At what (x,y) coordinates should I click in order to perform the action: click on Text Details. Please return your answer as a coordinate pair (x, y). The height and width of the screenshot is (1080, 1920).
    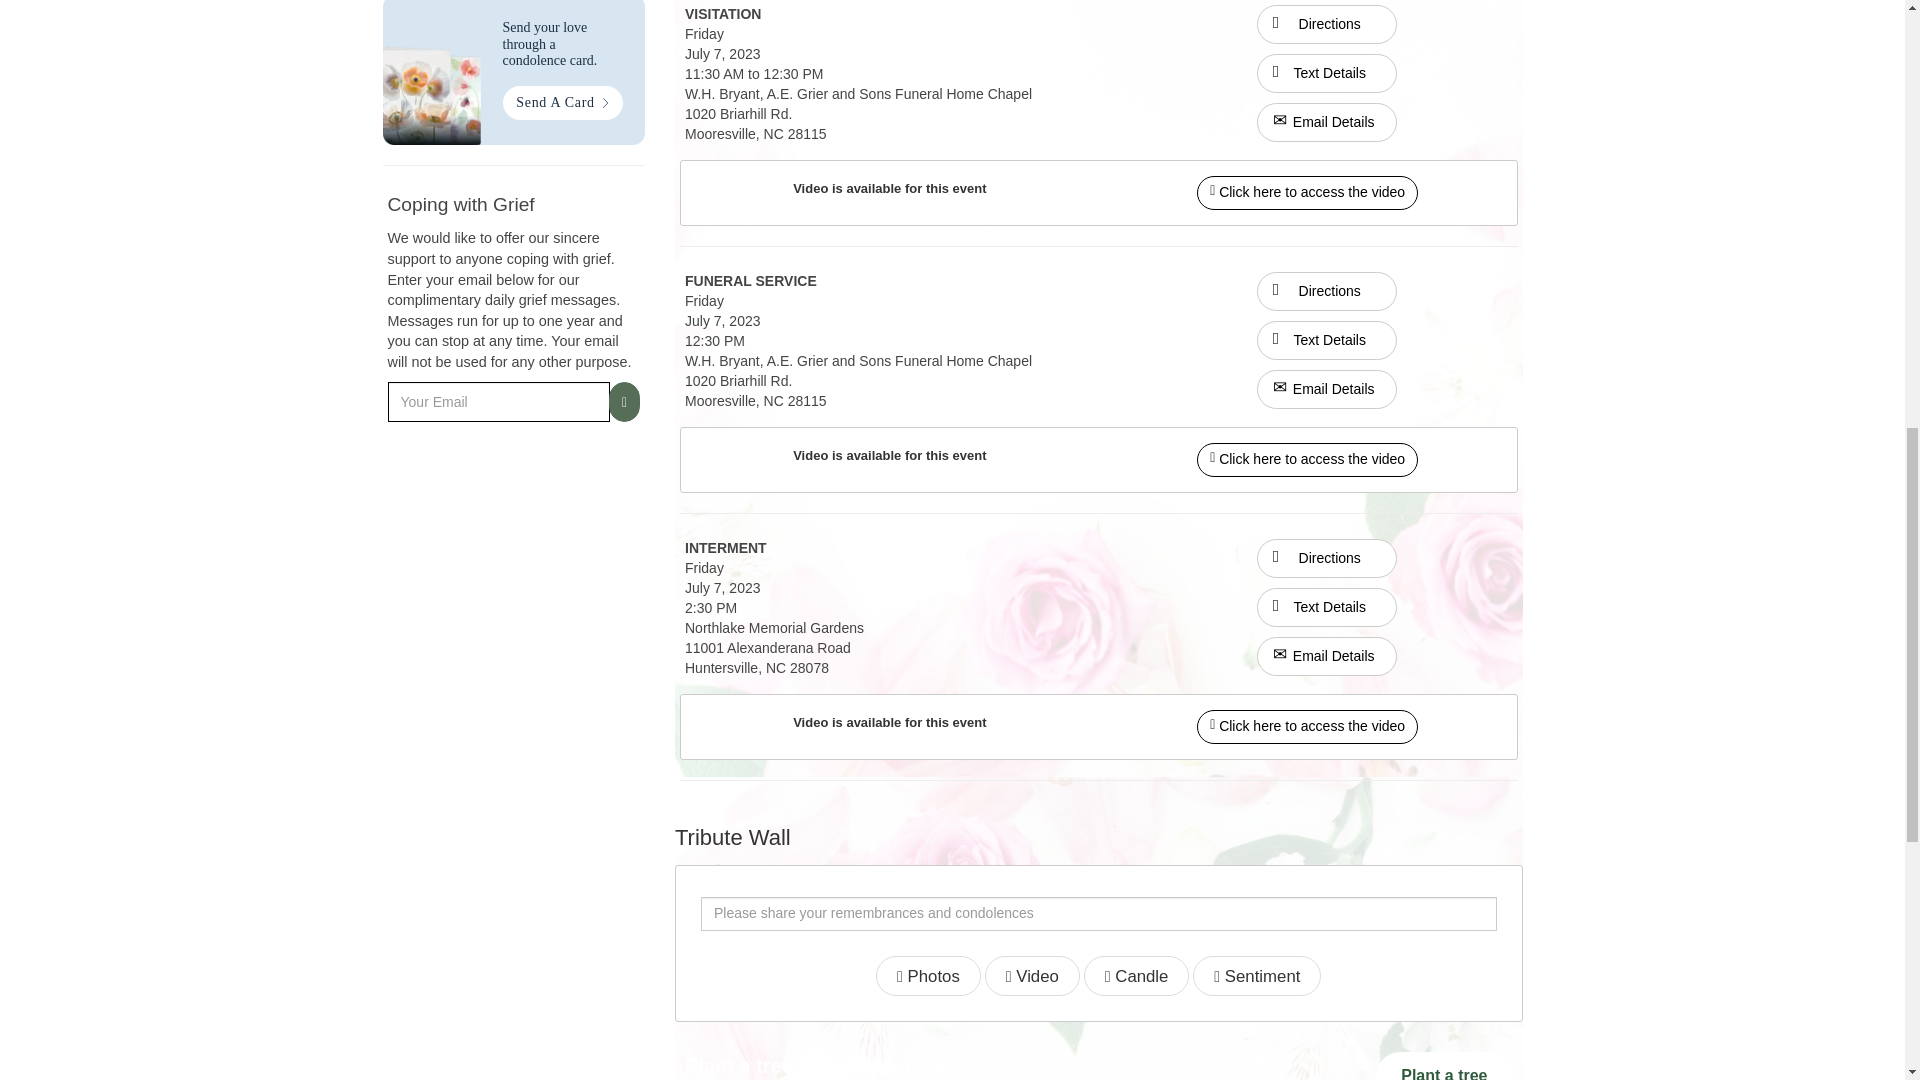
    Looking at the image, I should click on (1327, 73).